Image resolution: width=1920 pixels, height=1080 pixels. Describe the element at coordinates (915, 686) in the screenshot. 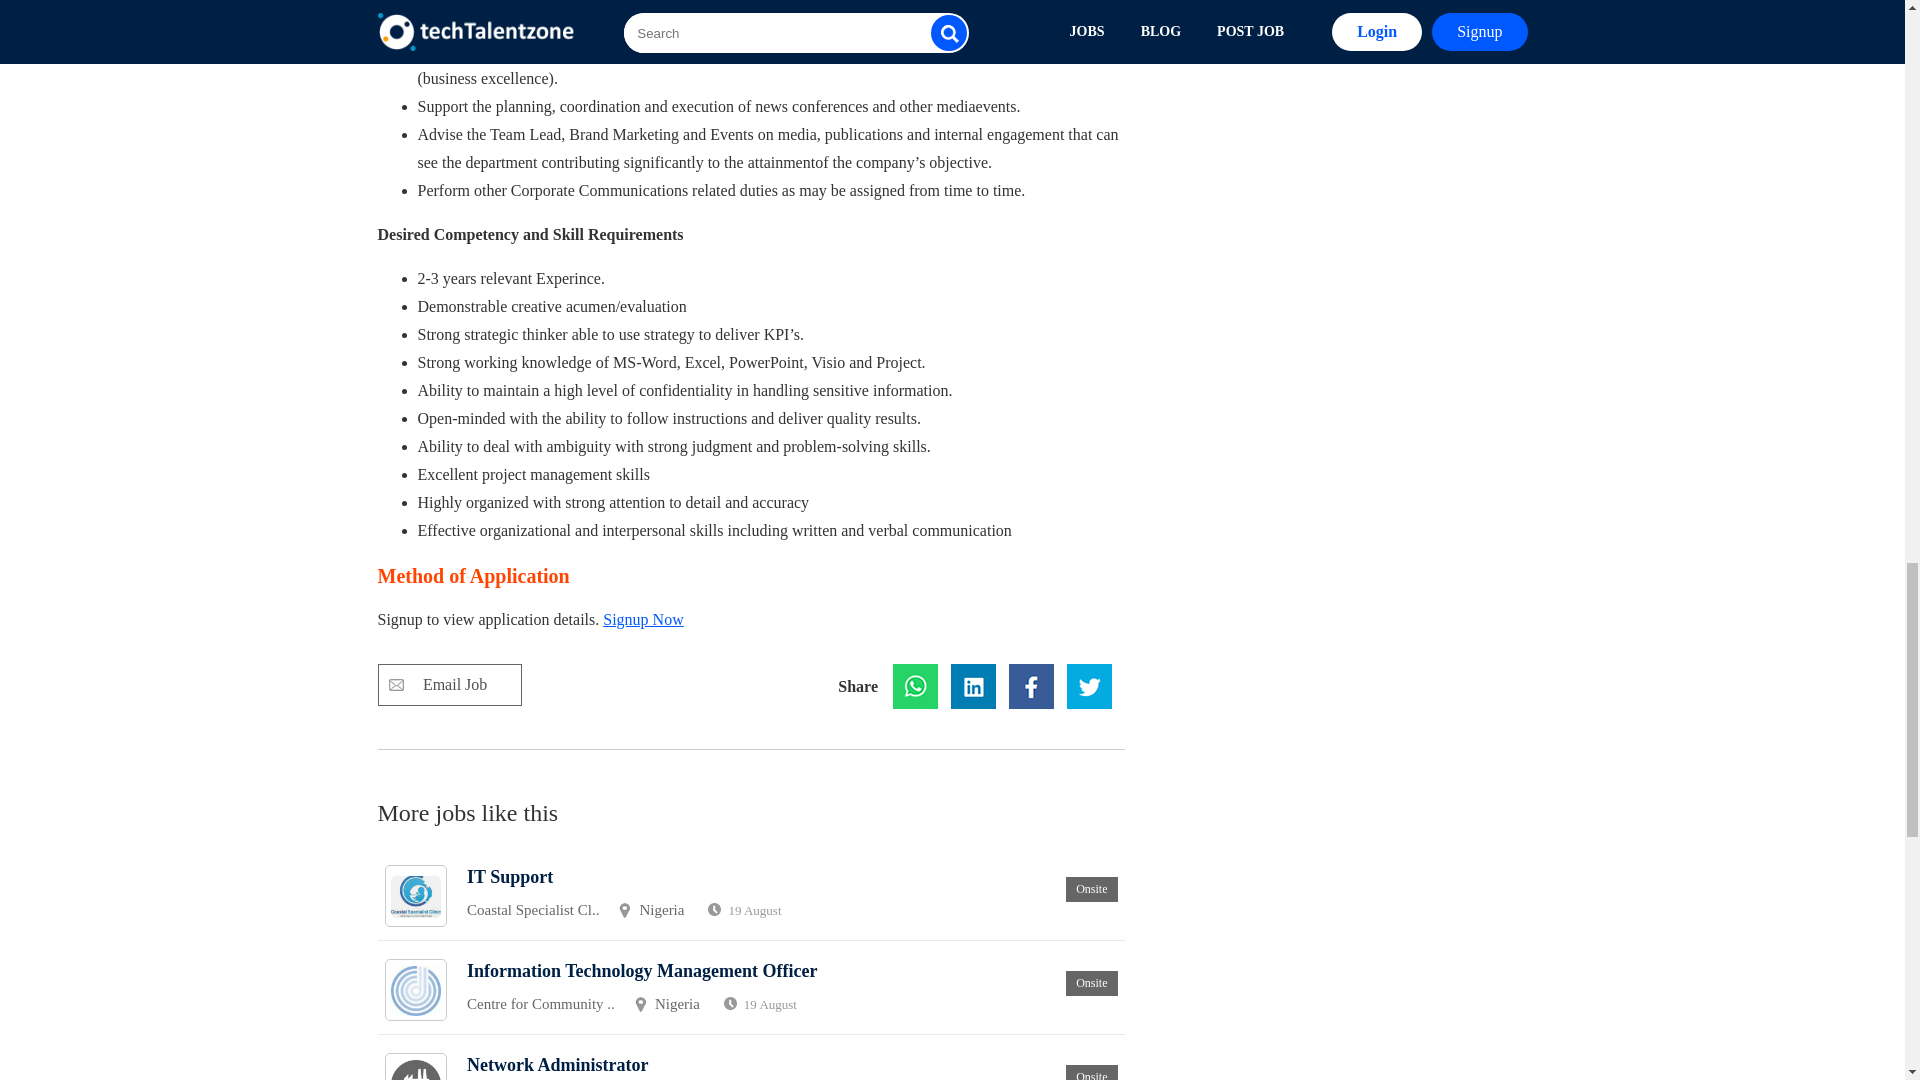

I see `Share this job on Whatsapp` at that location.